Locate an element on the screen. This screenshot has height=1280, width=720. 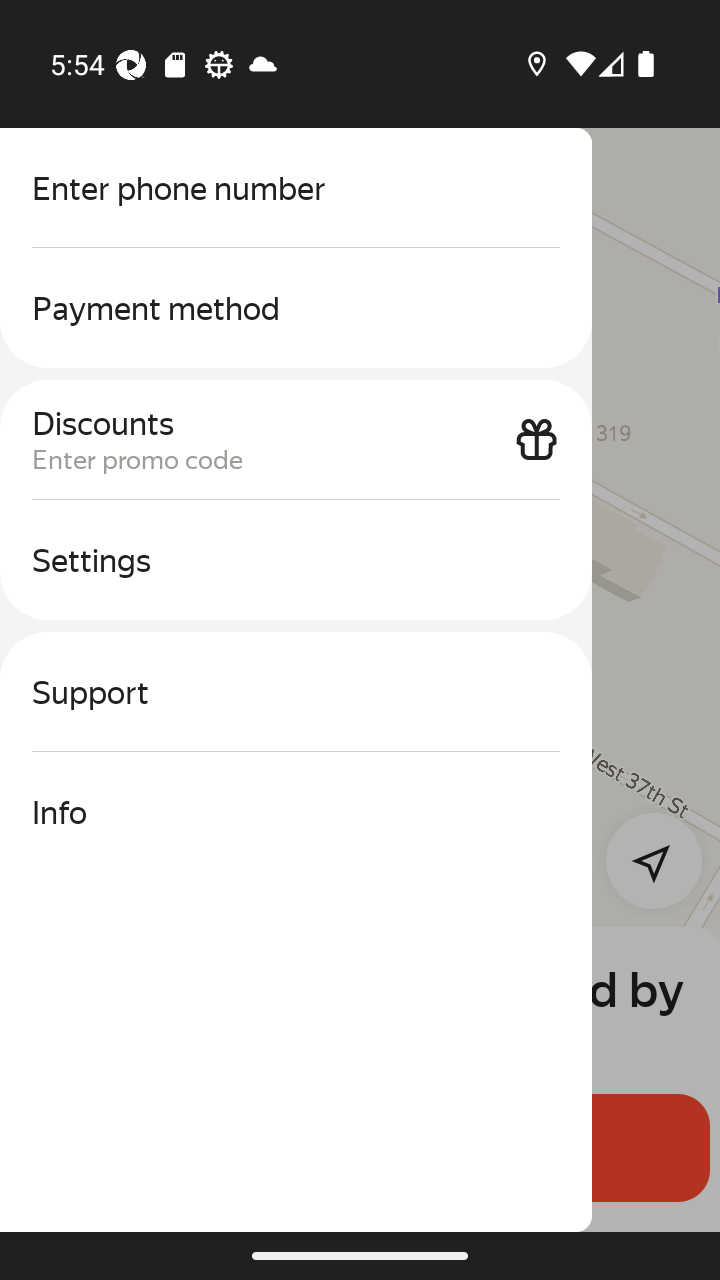
Info is located at coordinates (296, 812).